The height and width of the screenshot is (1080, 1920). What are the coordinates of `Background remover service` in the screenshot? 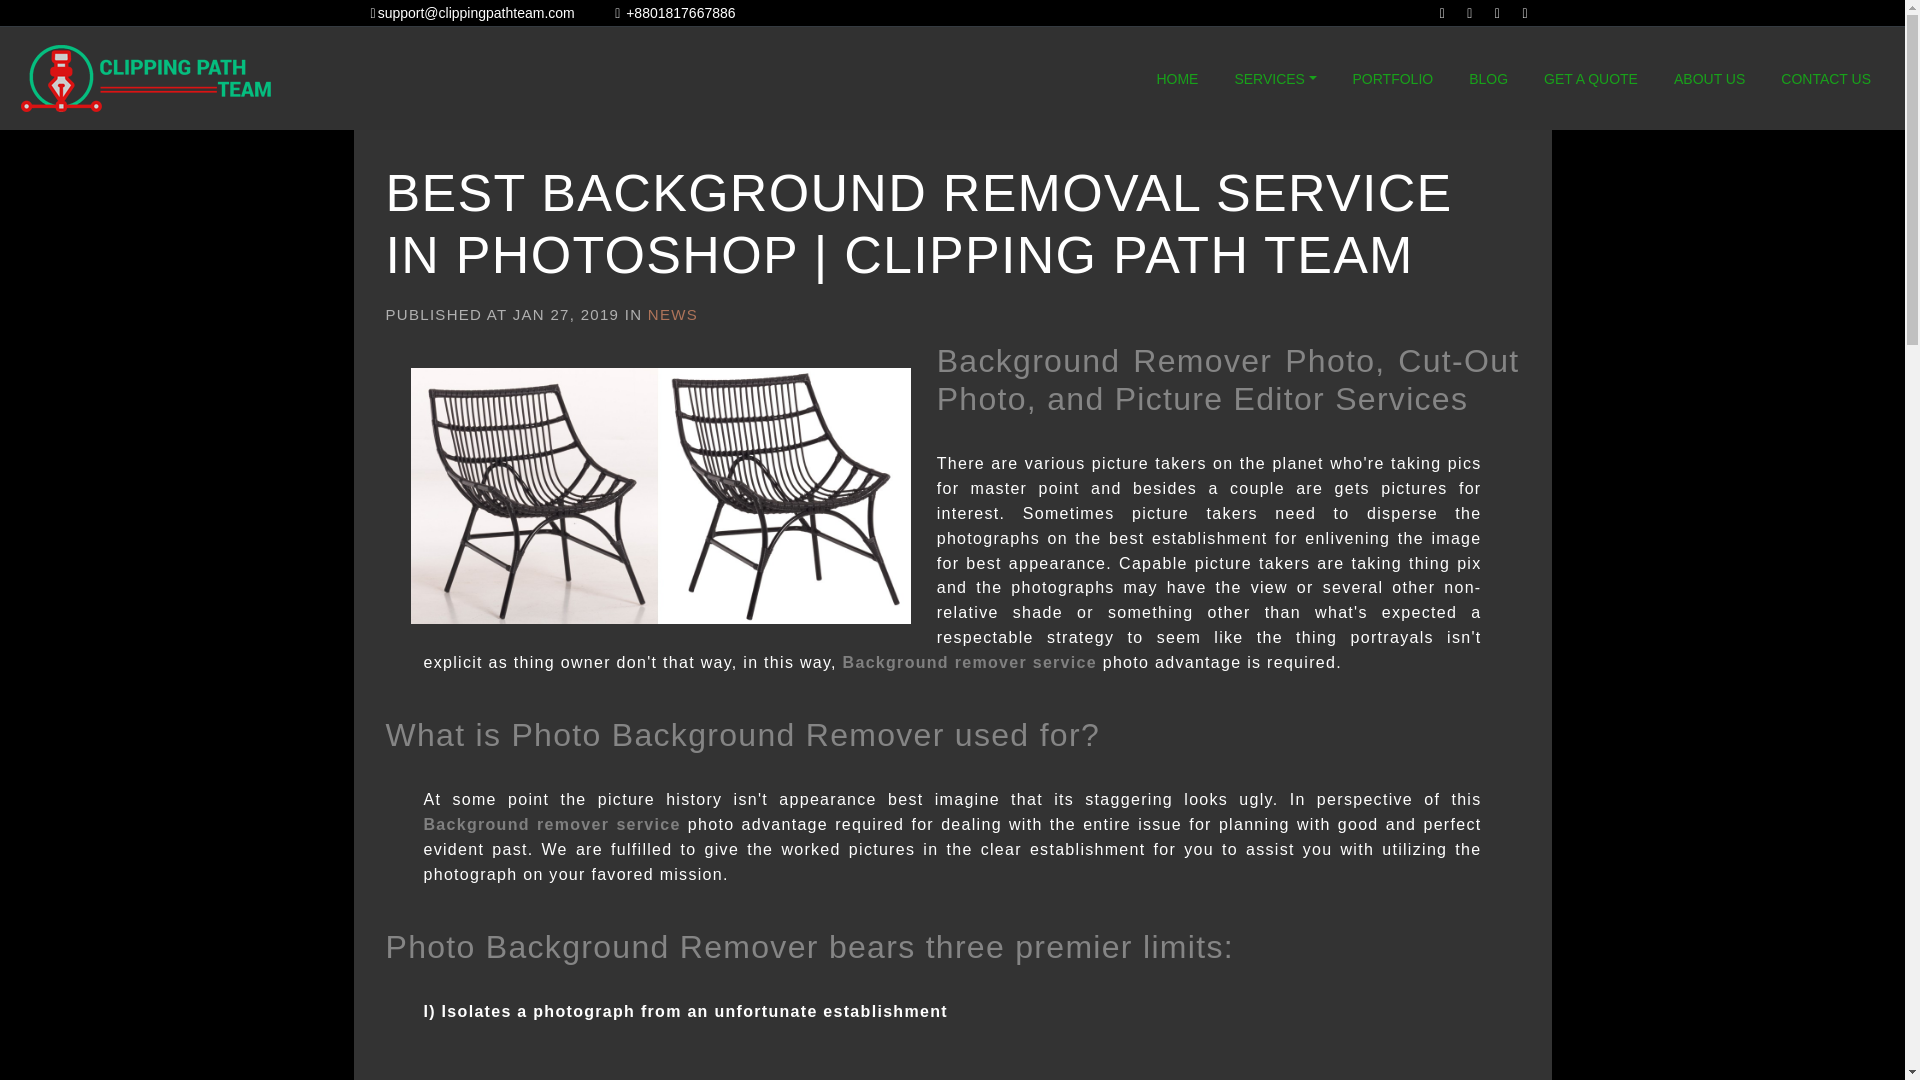 It's located at (969, 662).